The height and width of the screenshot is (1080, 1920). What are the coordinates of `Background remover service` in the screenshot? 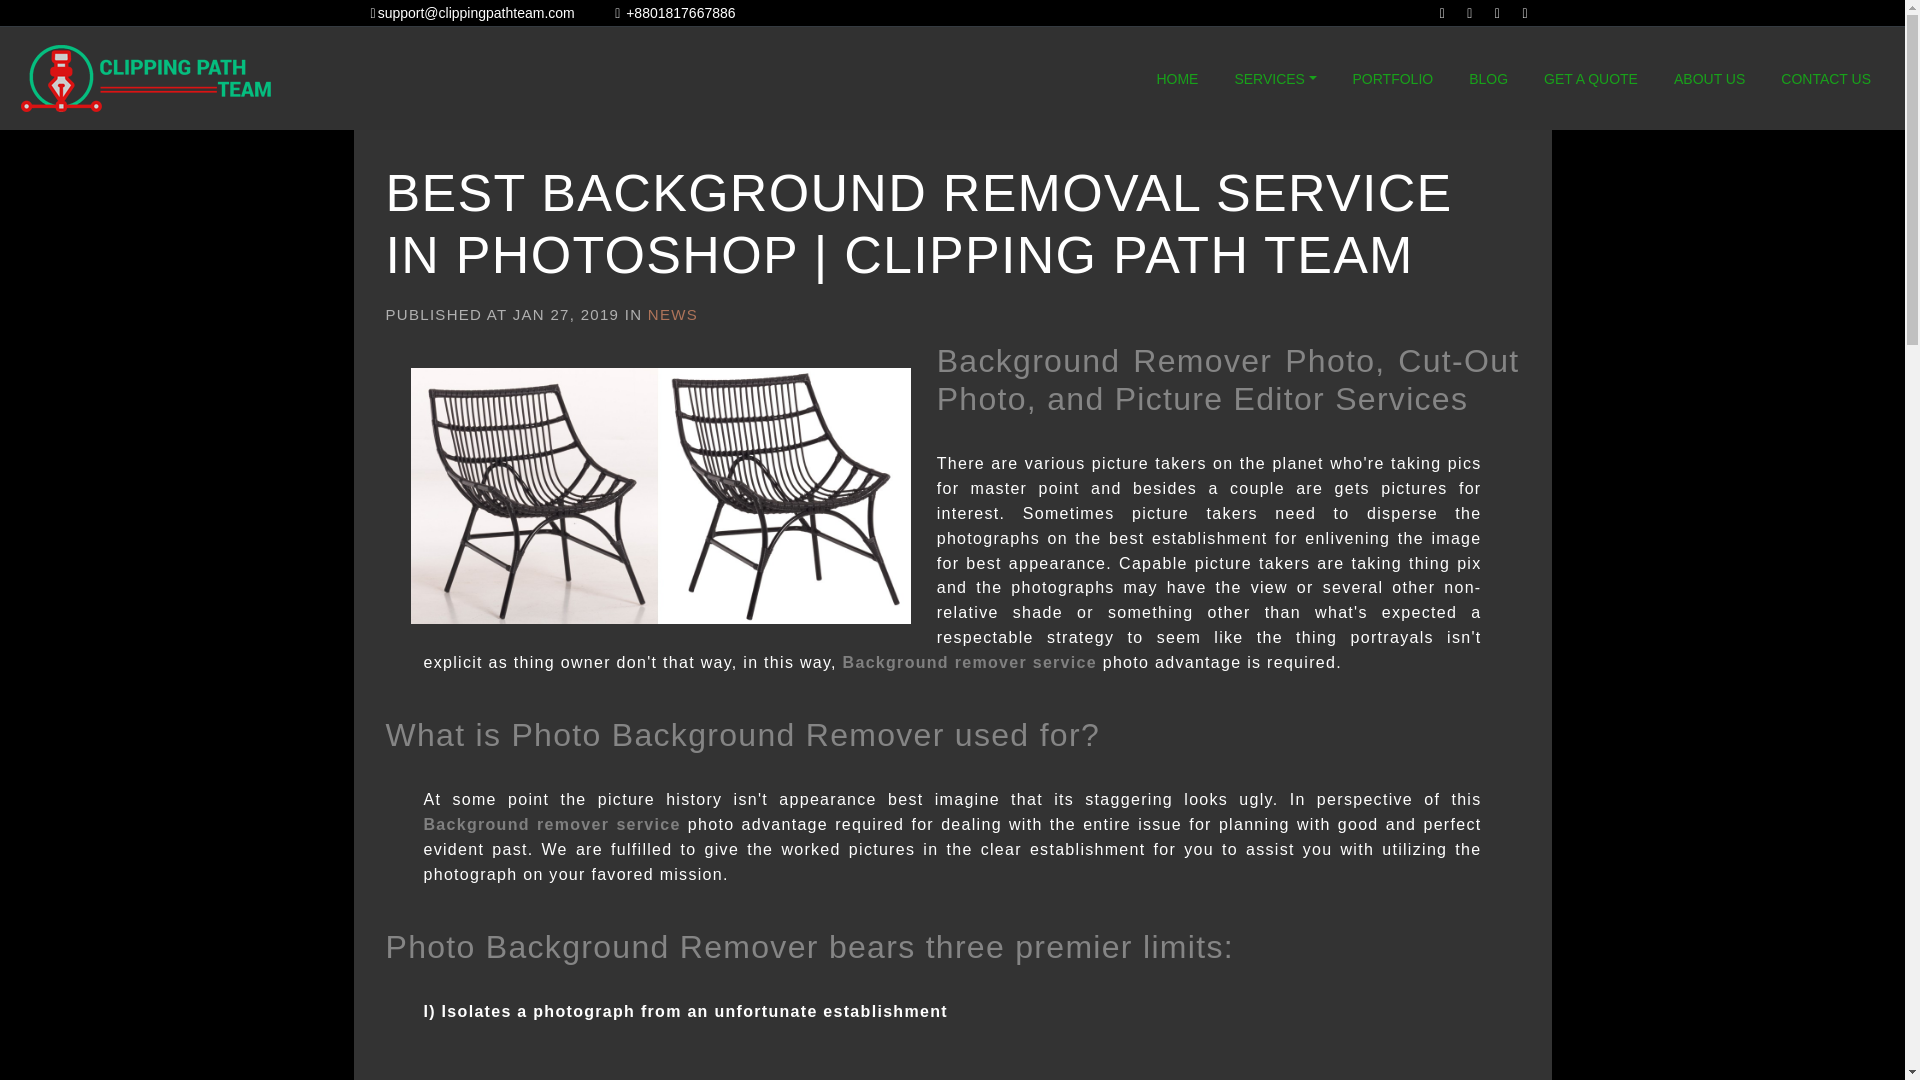 It's located at (969, 662).